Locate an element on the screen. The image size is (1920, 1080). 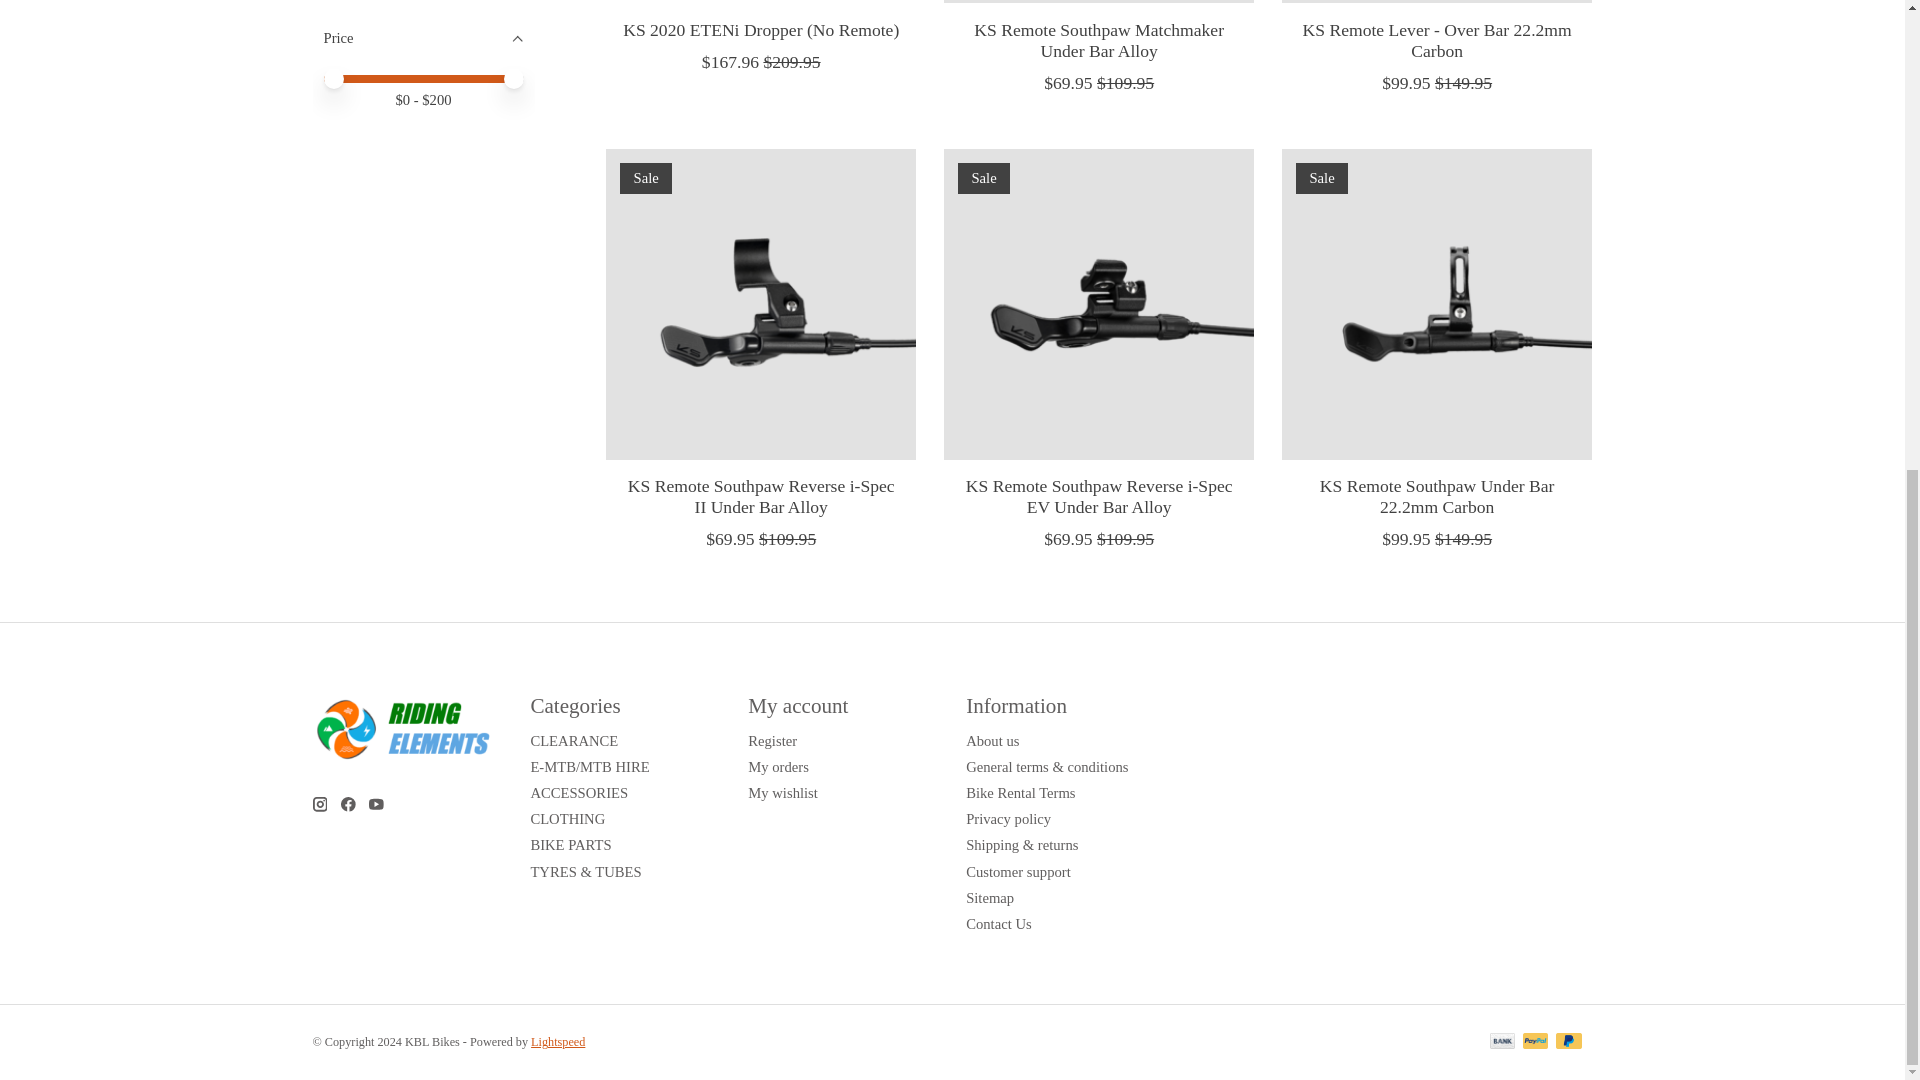
KS KS Remote Southpaw Reverse i-Spec EV Under Bar Alloy is located at coordinates (1098, 304).